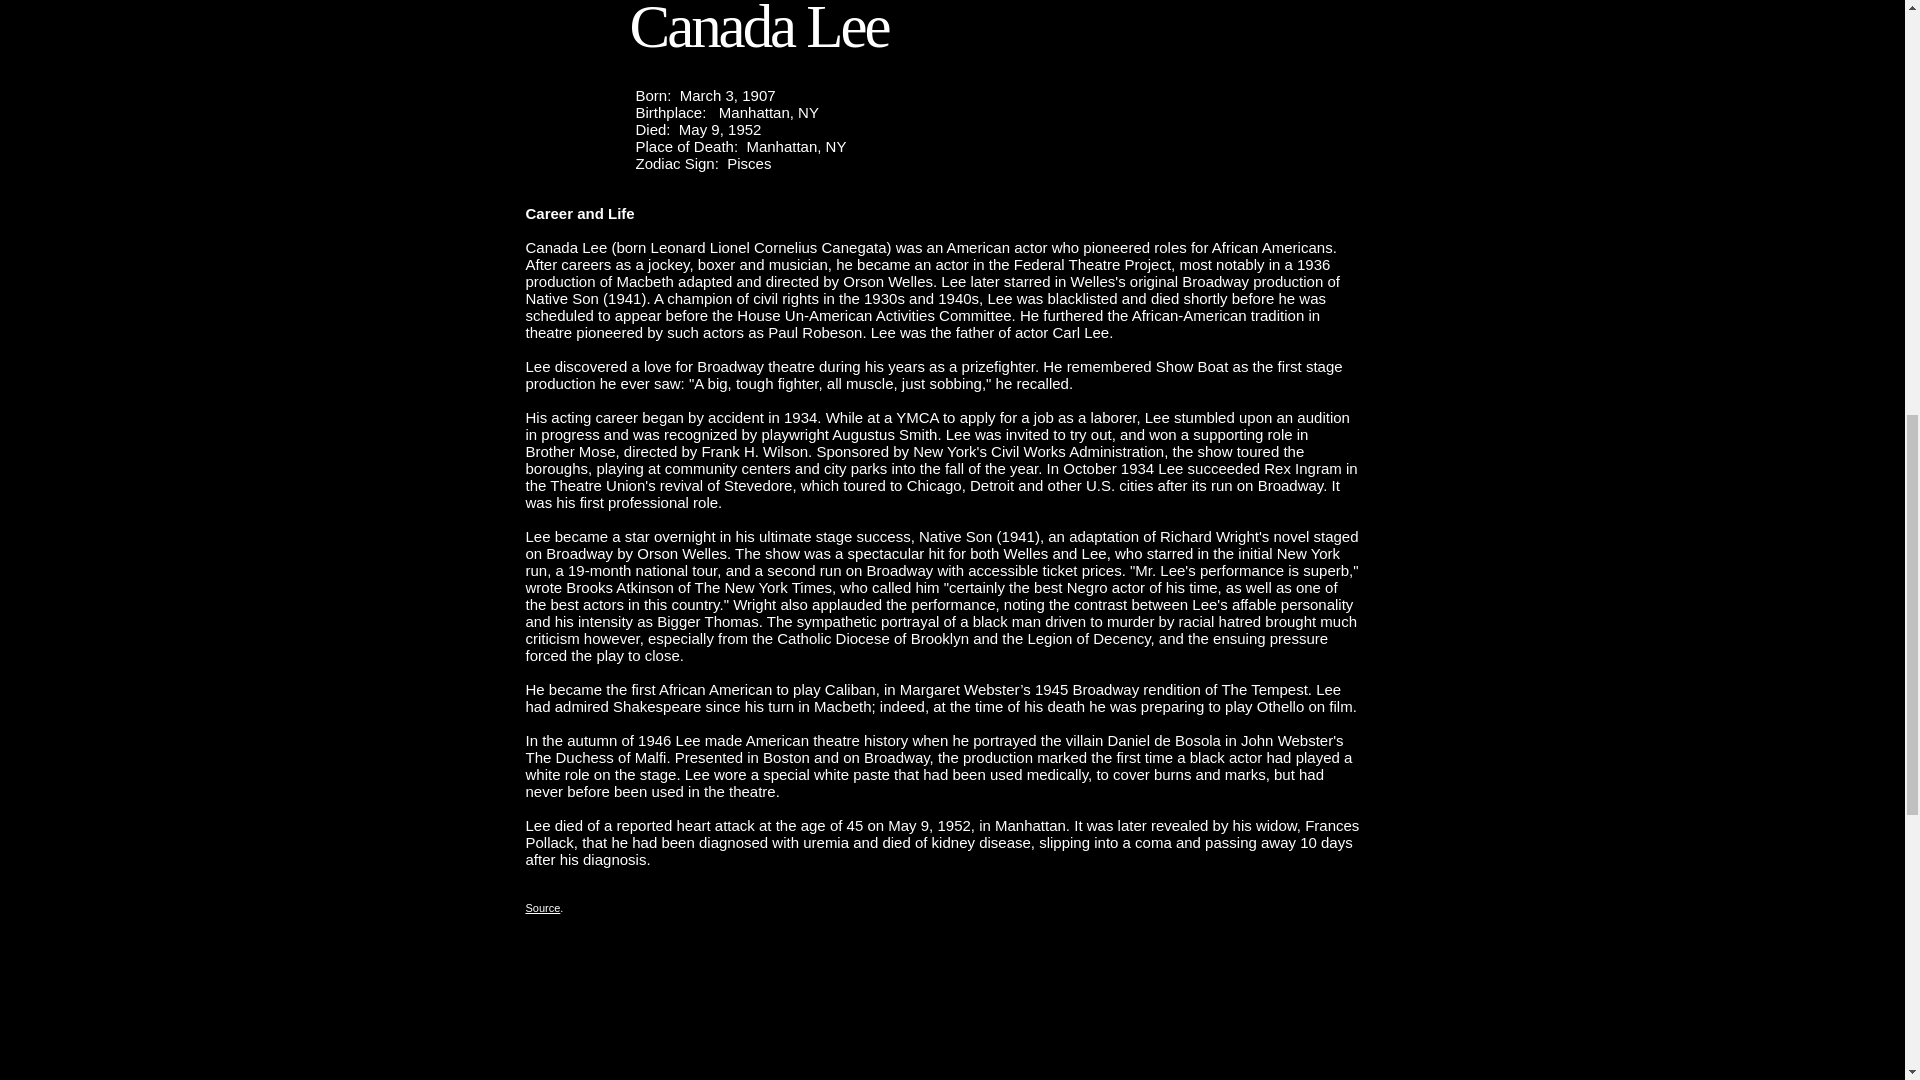 This screenshot has height=1080, width=1920. What do you see at coordinates (543, 907) in the screenshot?
I see `Source` at bounding box center [543, 907].